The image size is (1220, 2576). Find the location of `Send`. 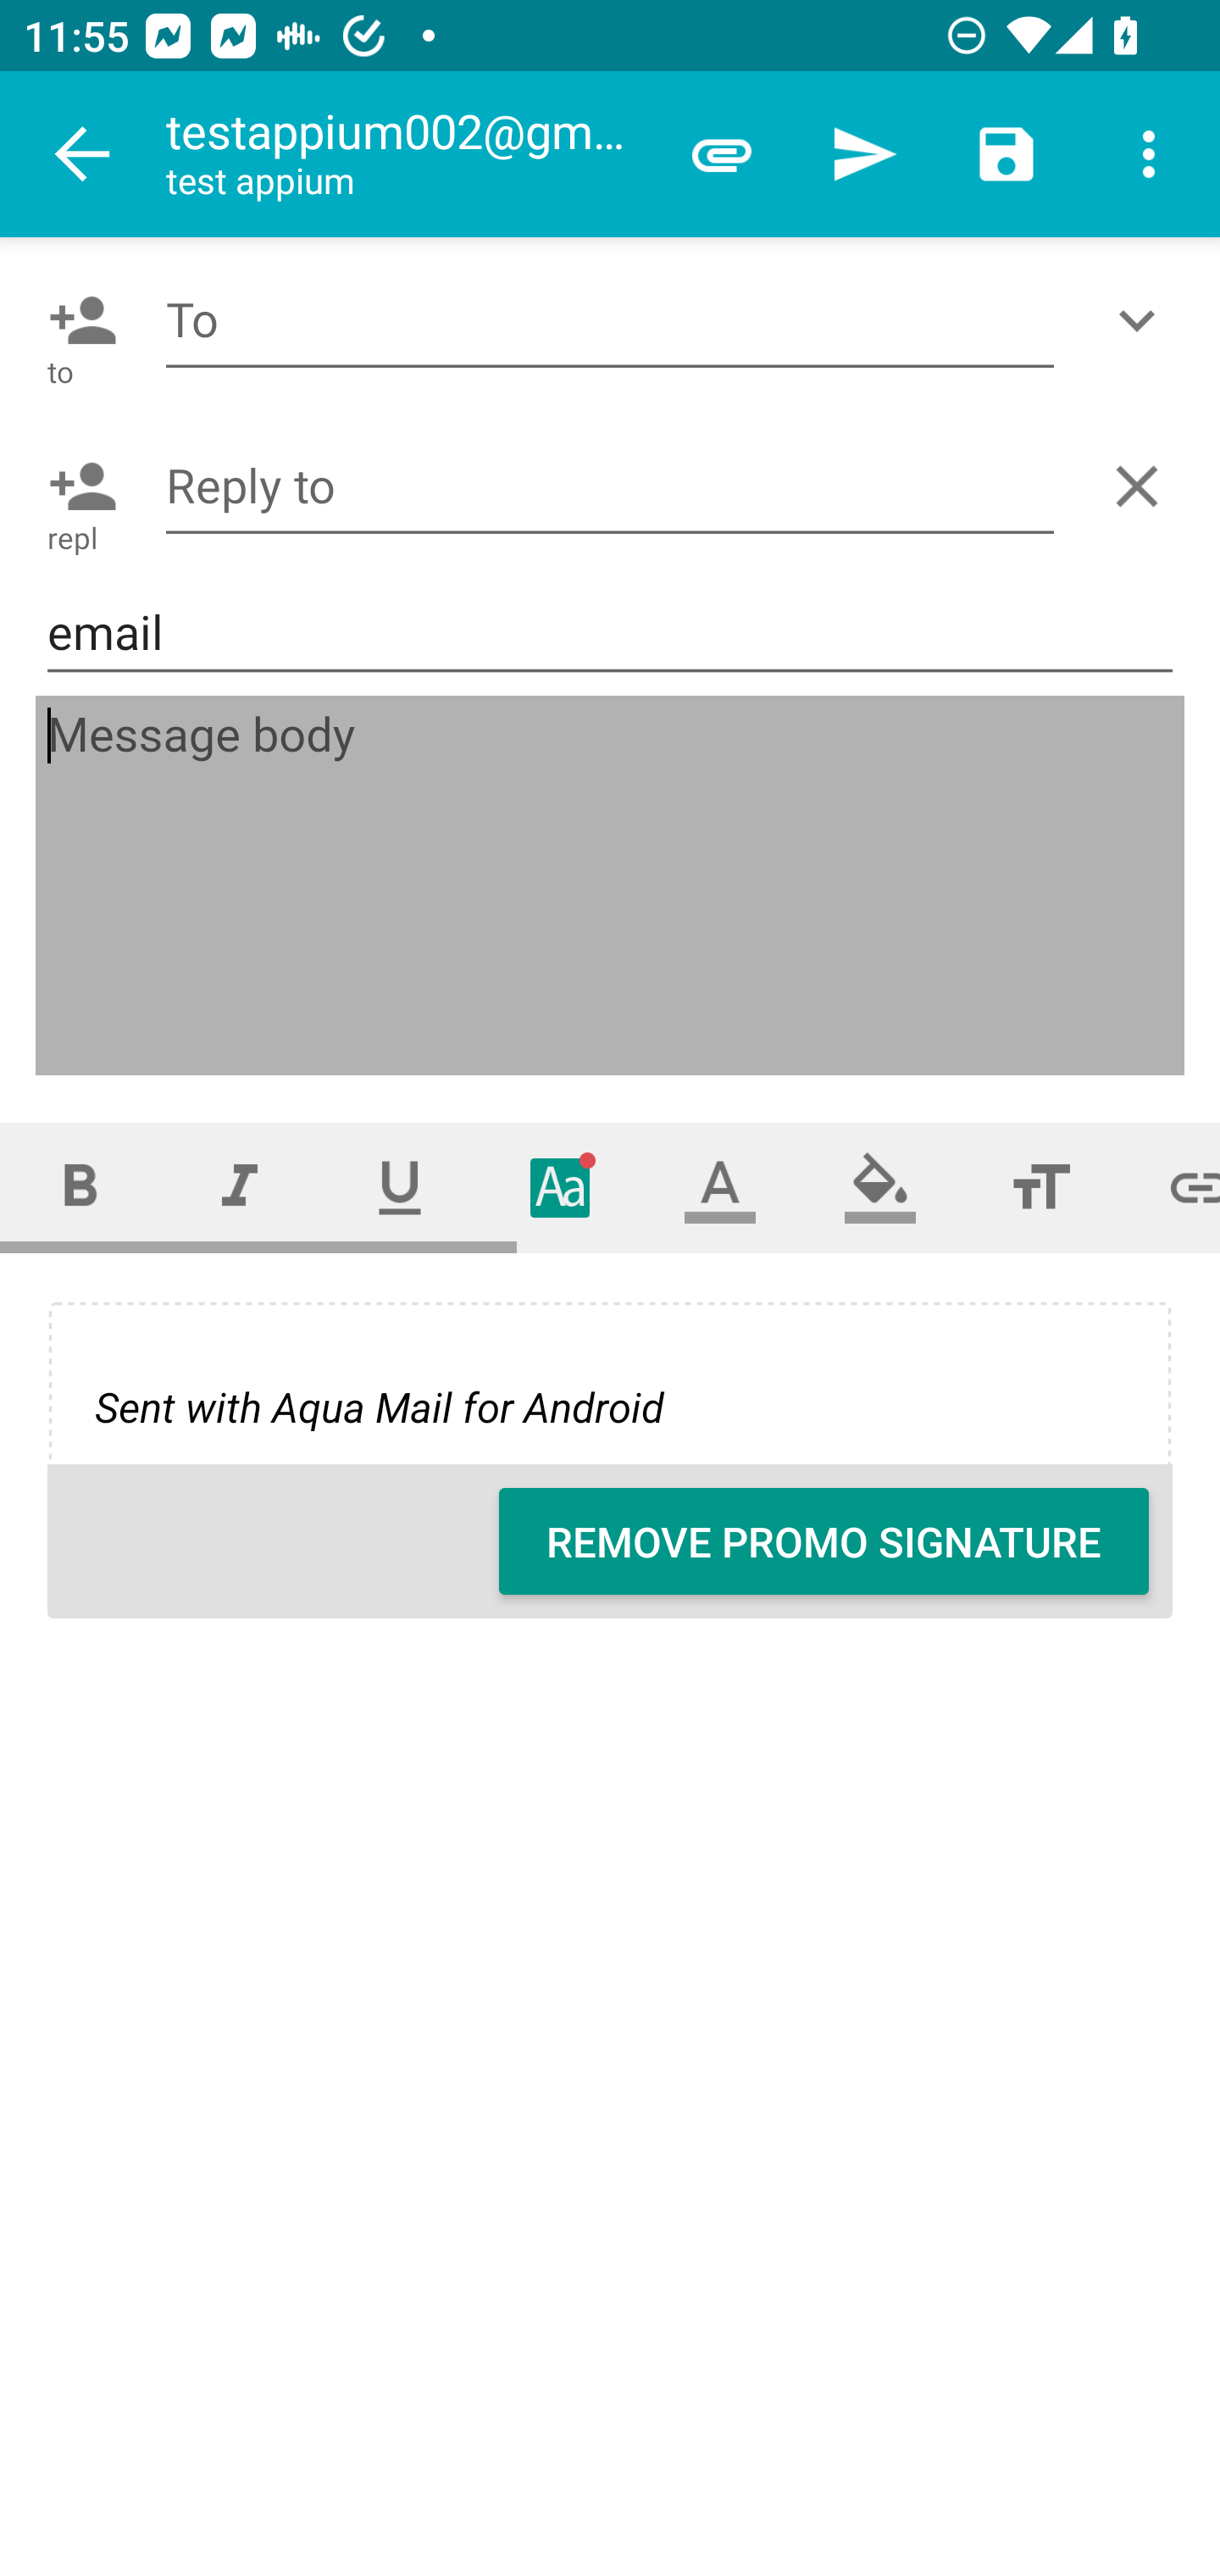

Send is located at coordinates (864, 154).